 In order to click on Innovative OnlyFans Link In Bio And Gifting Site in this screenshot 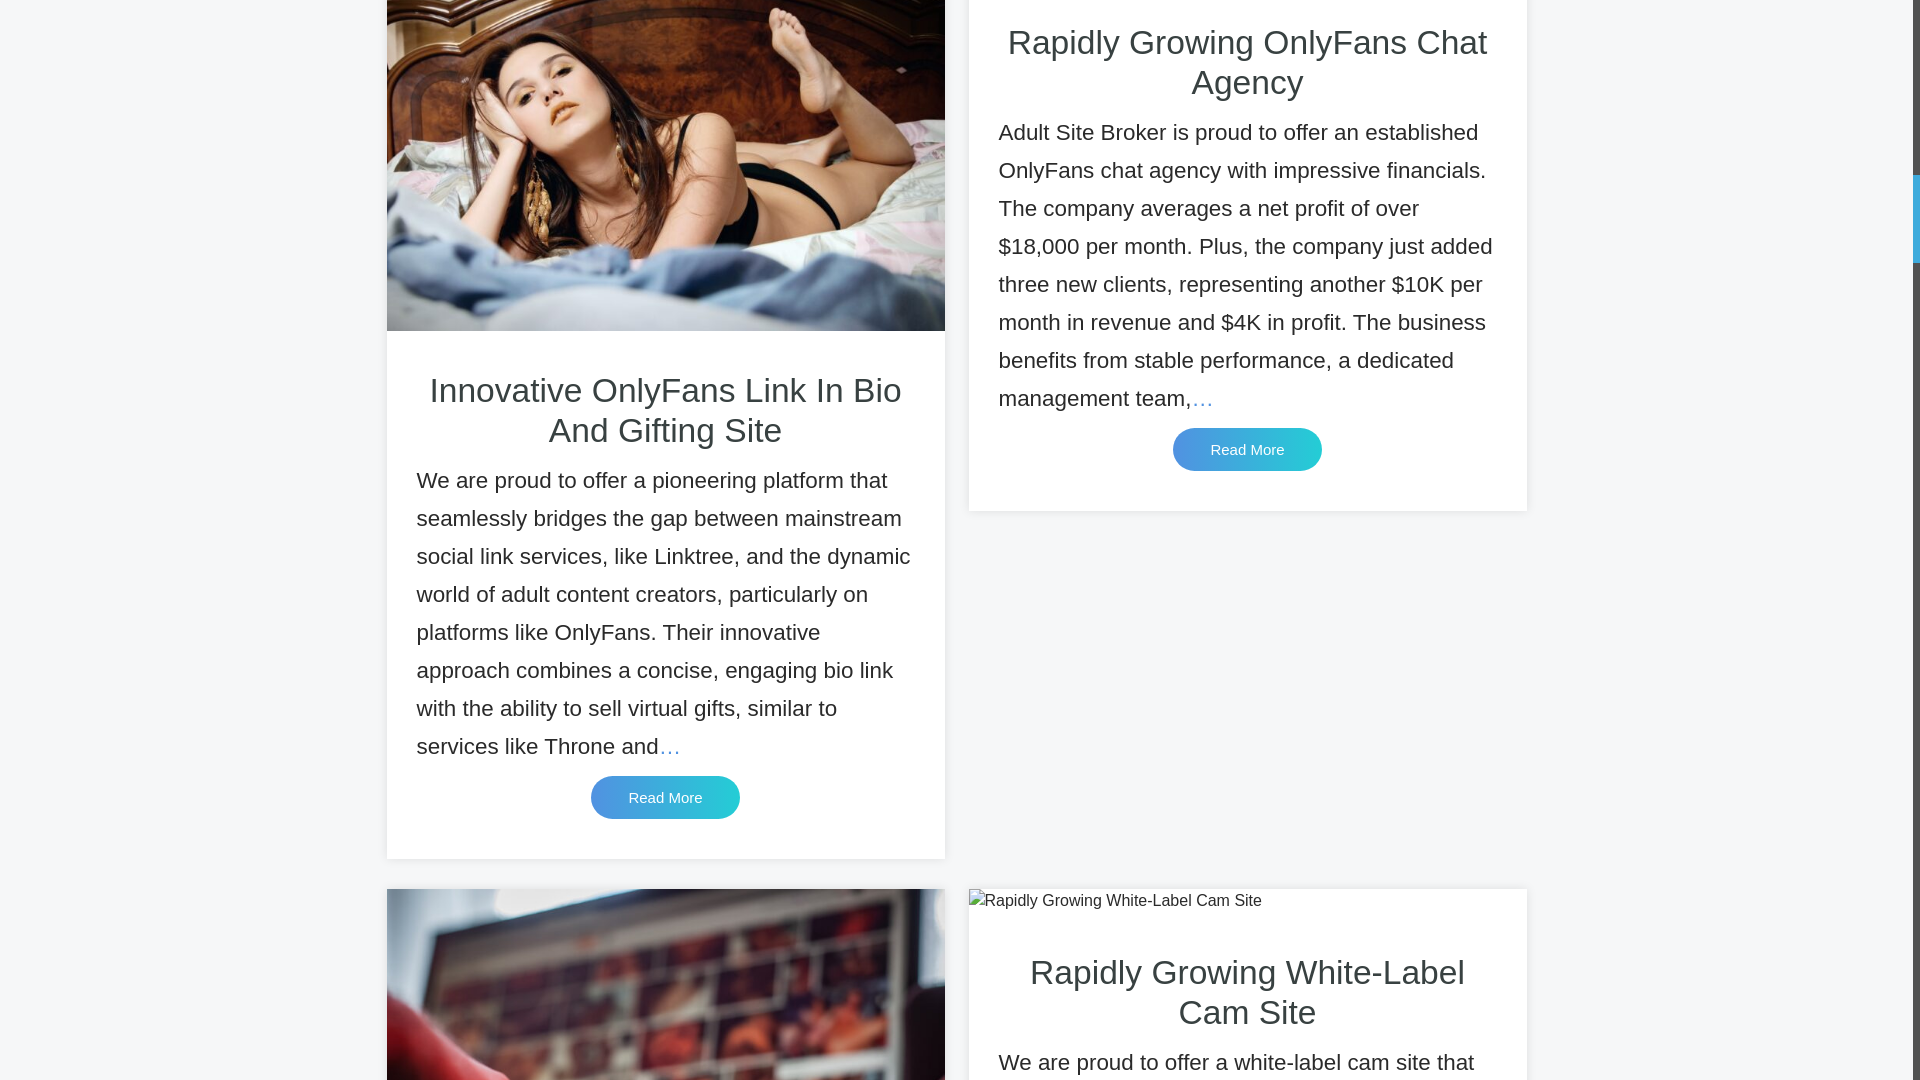, I will do `click(664, 410)`.